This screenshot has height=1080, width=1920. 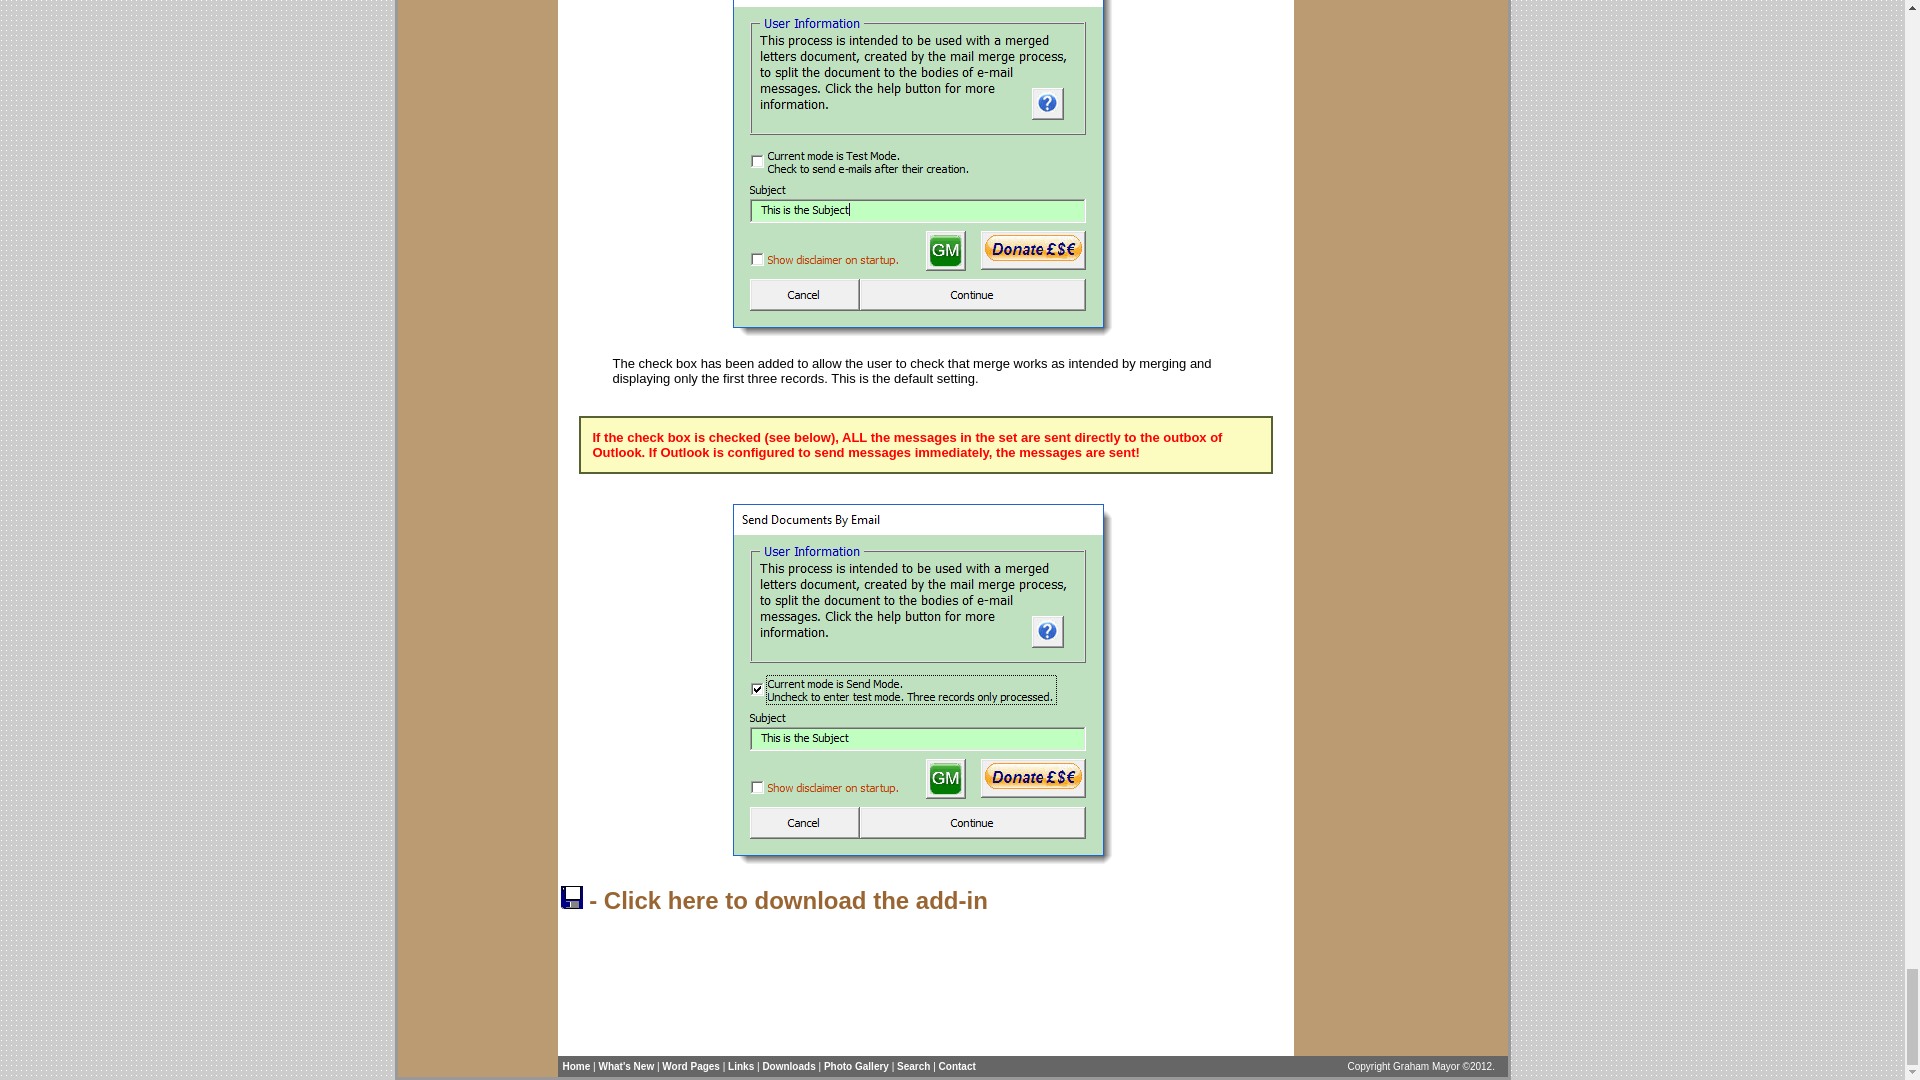 What do you see at coordinates (740, 1066) in the screenshot?
I see `Links` at bounding box center [740, 1066].